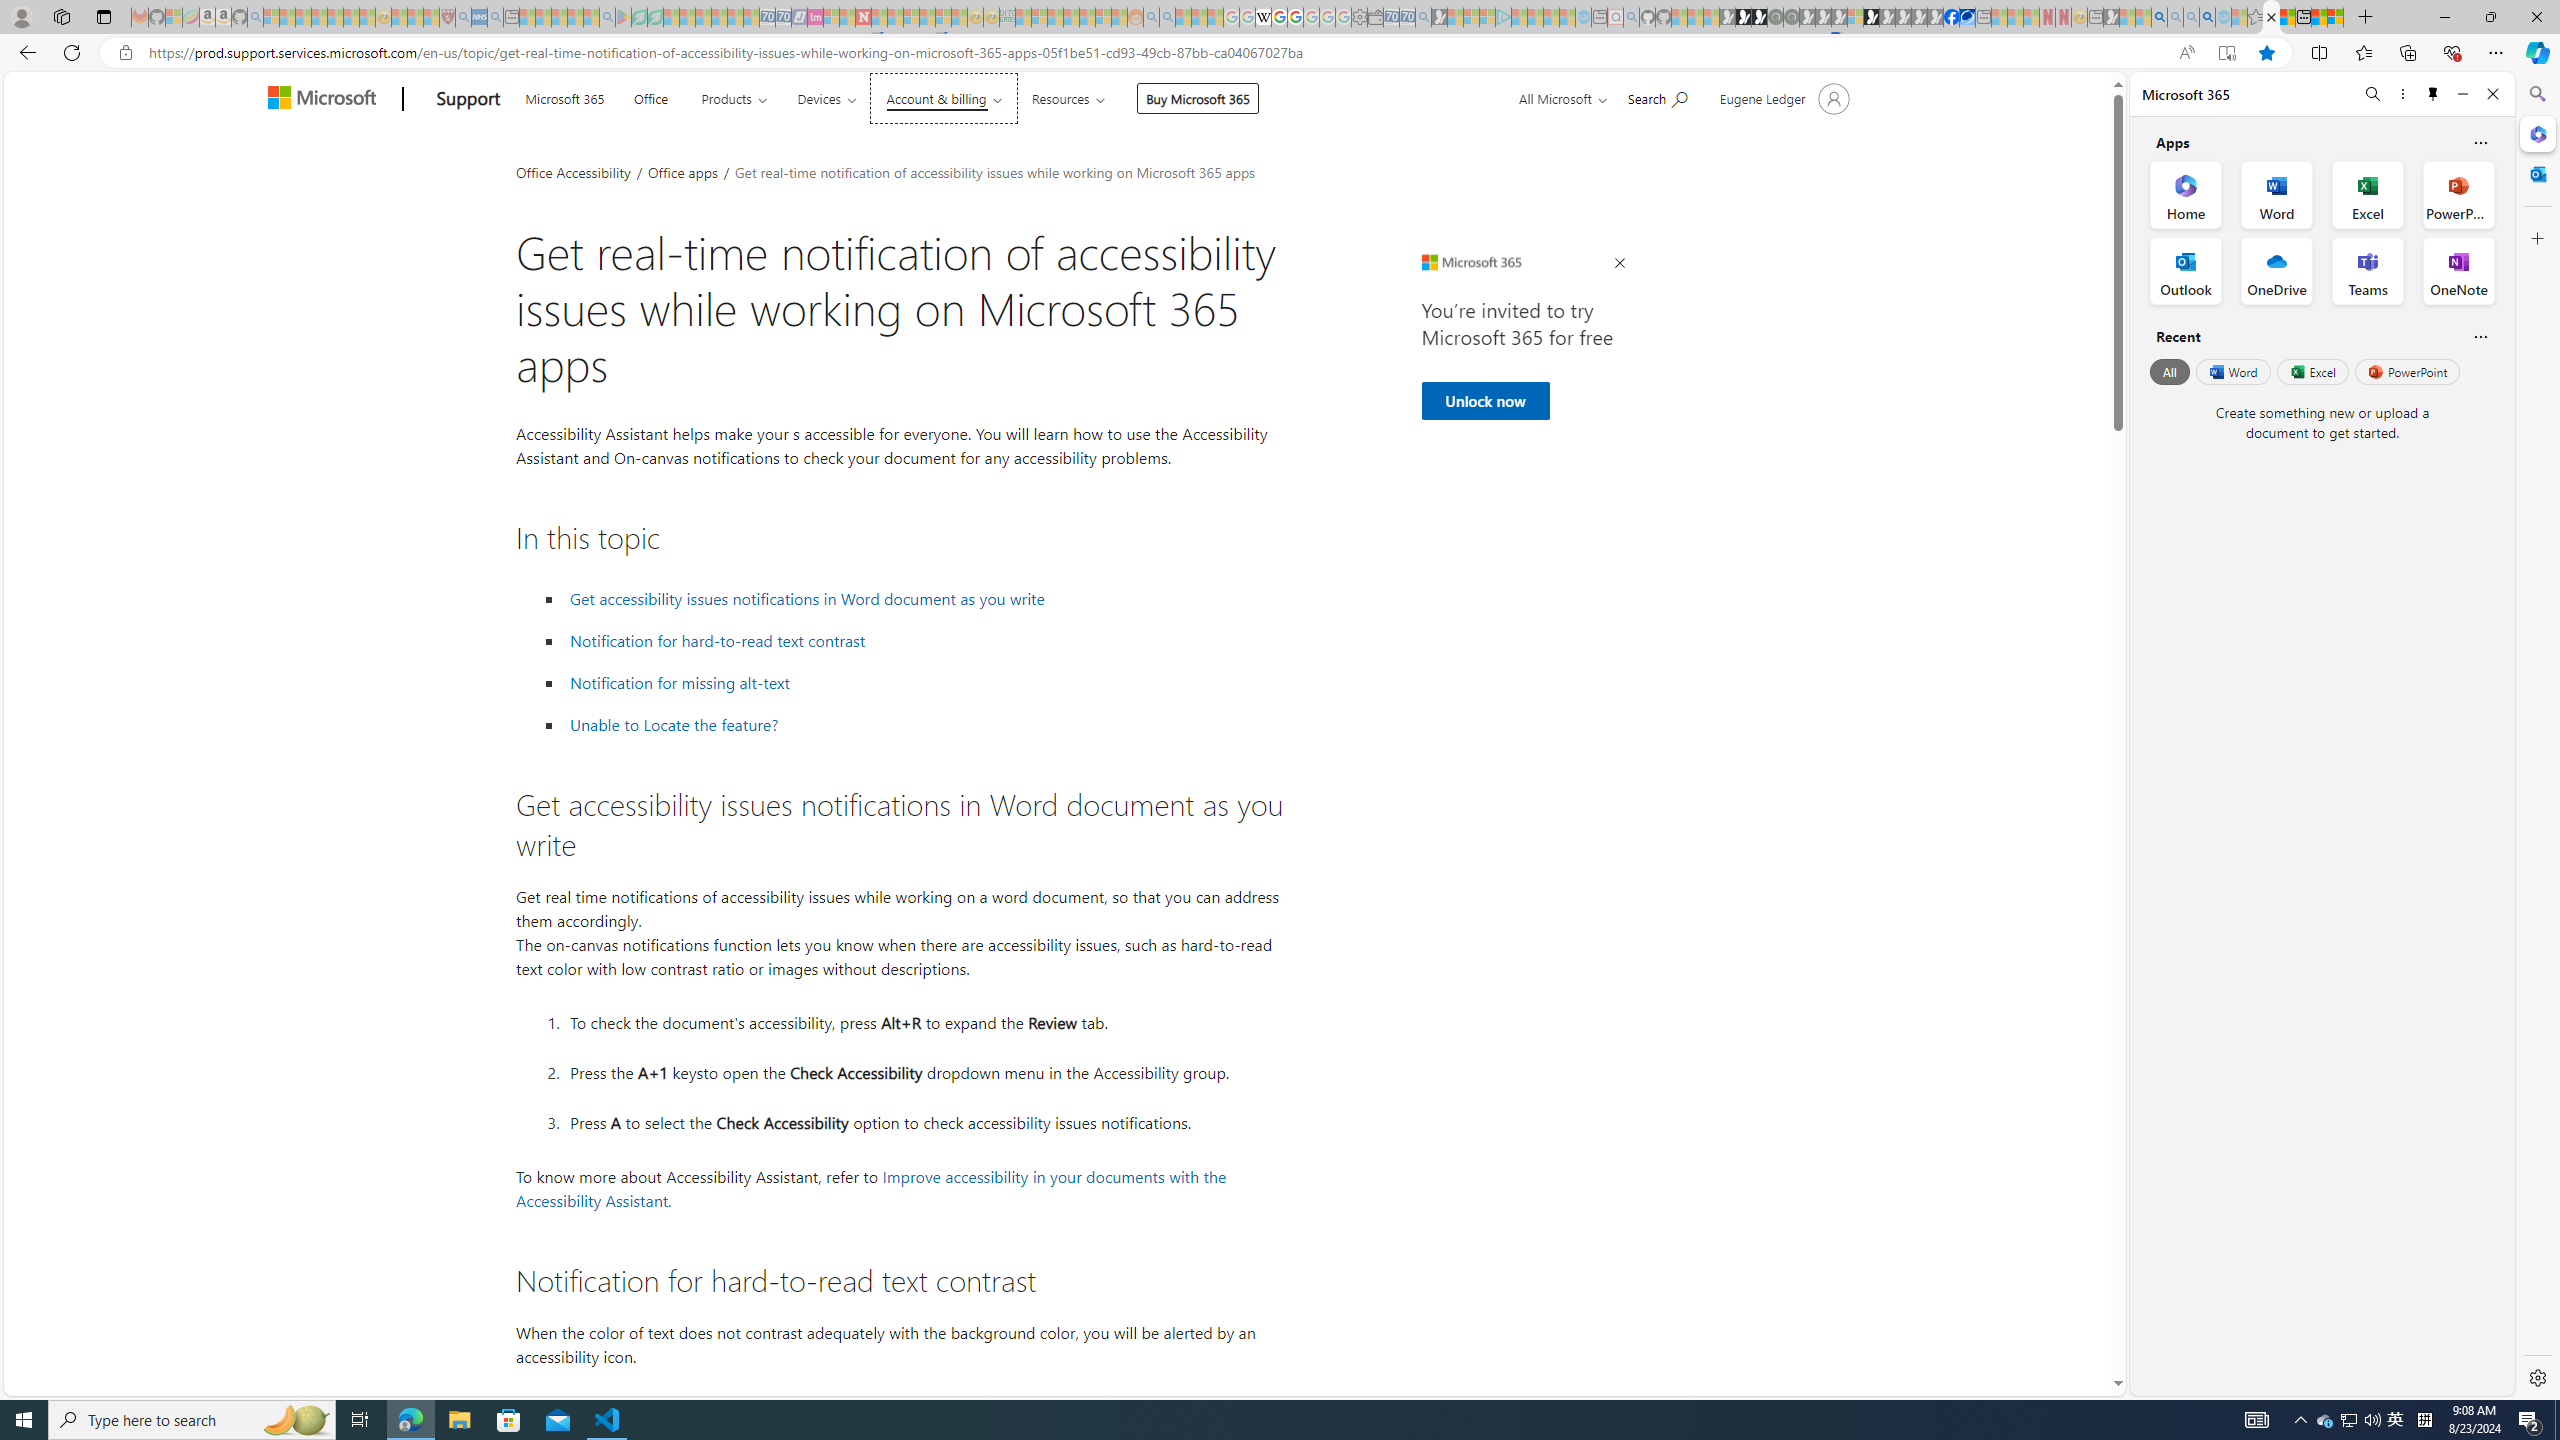 Image resolution: width=2560 pixels, height=1440 pixels. Describe the element at coordinates (1657, 96) in the screenshot. I see `Search for help` at that location.